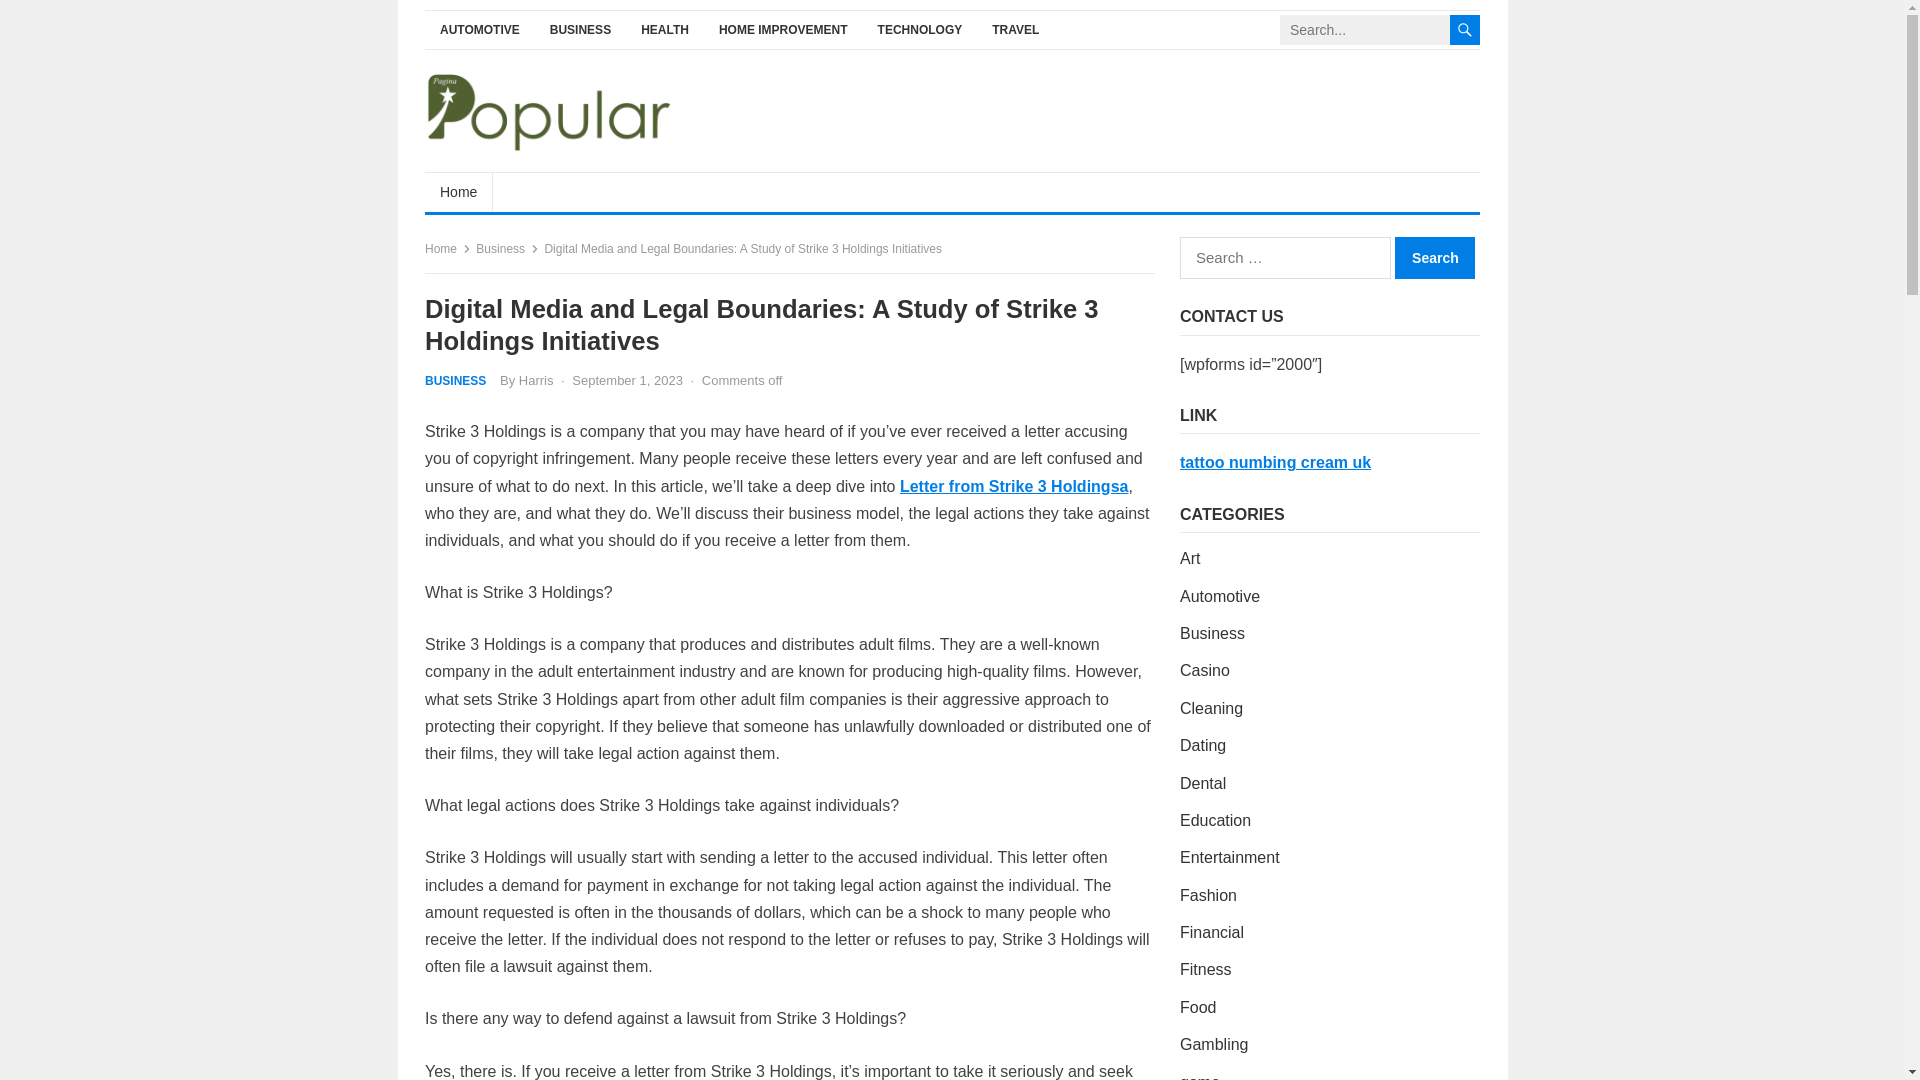 This screenshot has width=1920, height=1080. What do you see at coordinates (536, 380) in the screenshot?
I see `Posts by Harris` at bounding box center [536, 380].